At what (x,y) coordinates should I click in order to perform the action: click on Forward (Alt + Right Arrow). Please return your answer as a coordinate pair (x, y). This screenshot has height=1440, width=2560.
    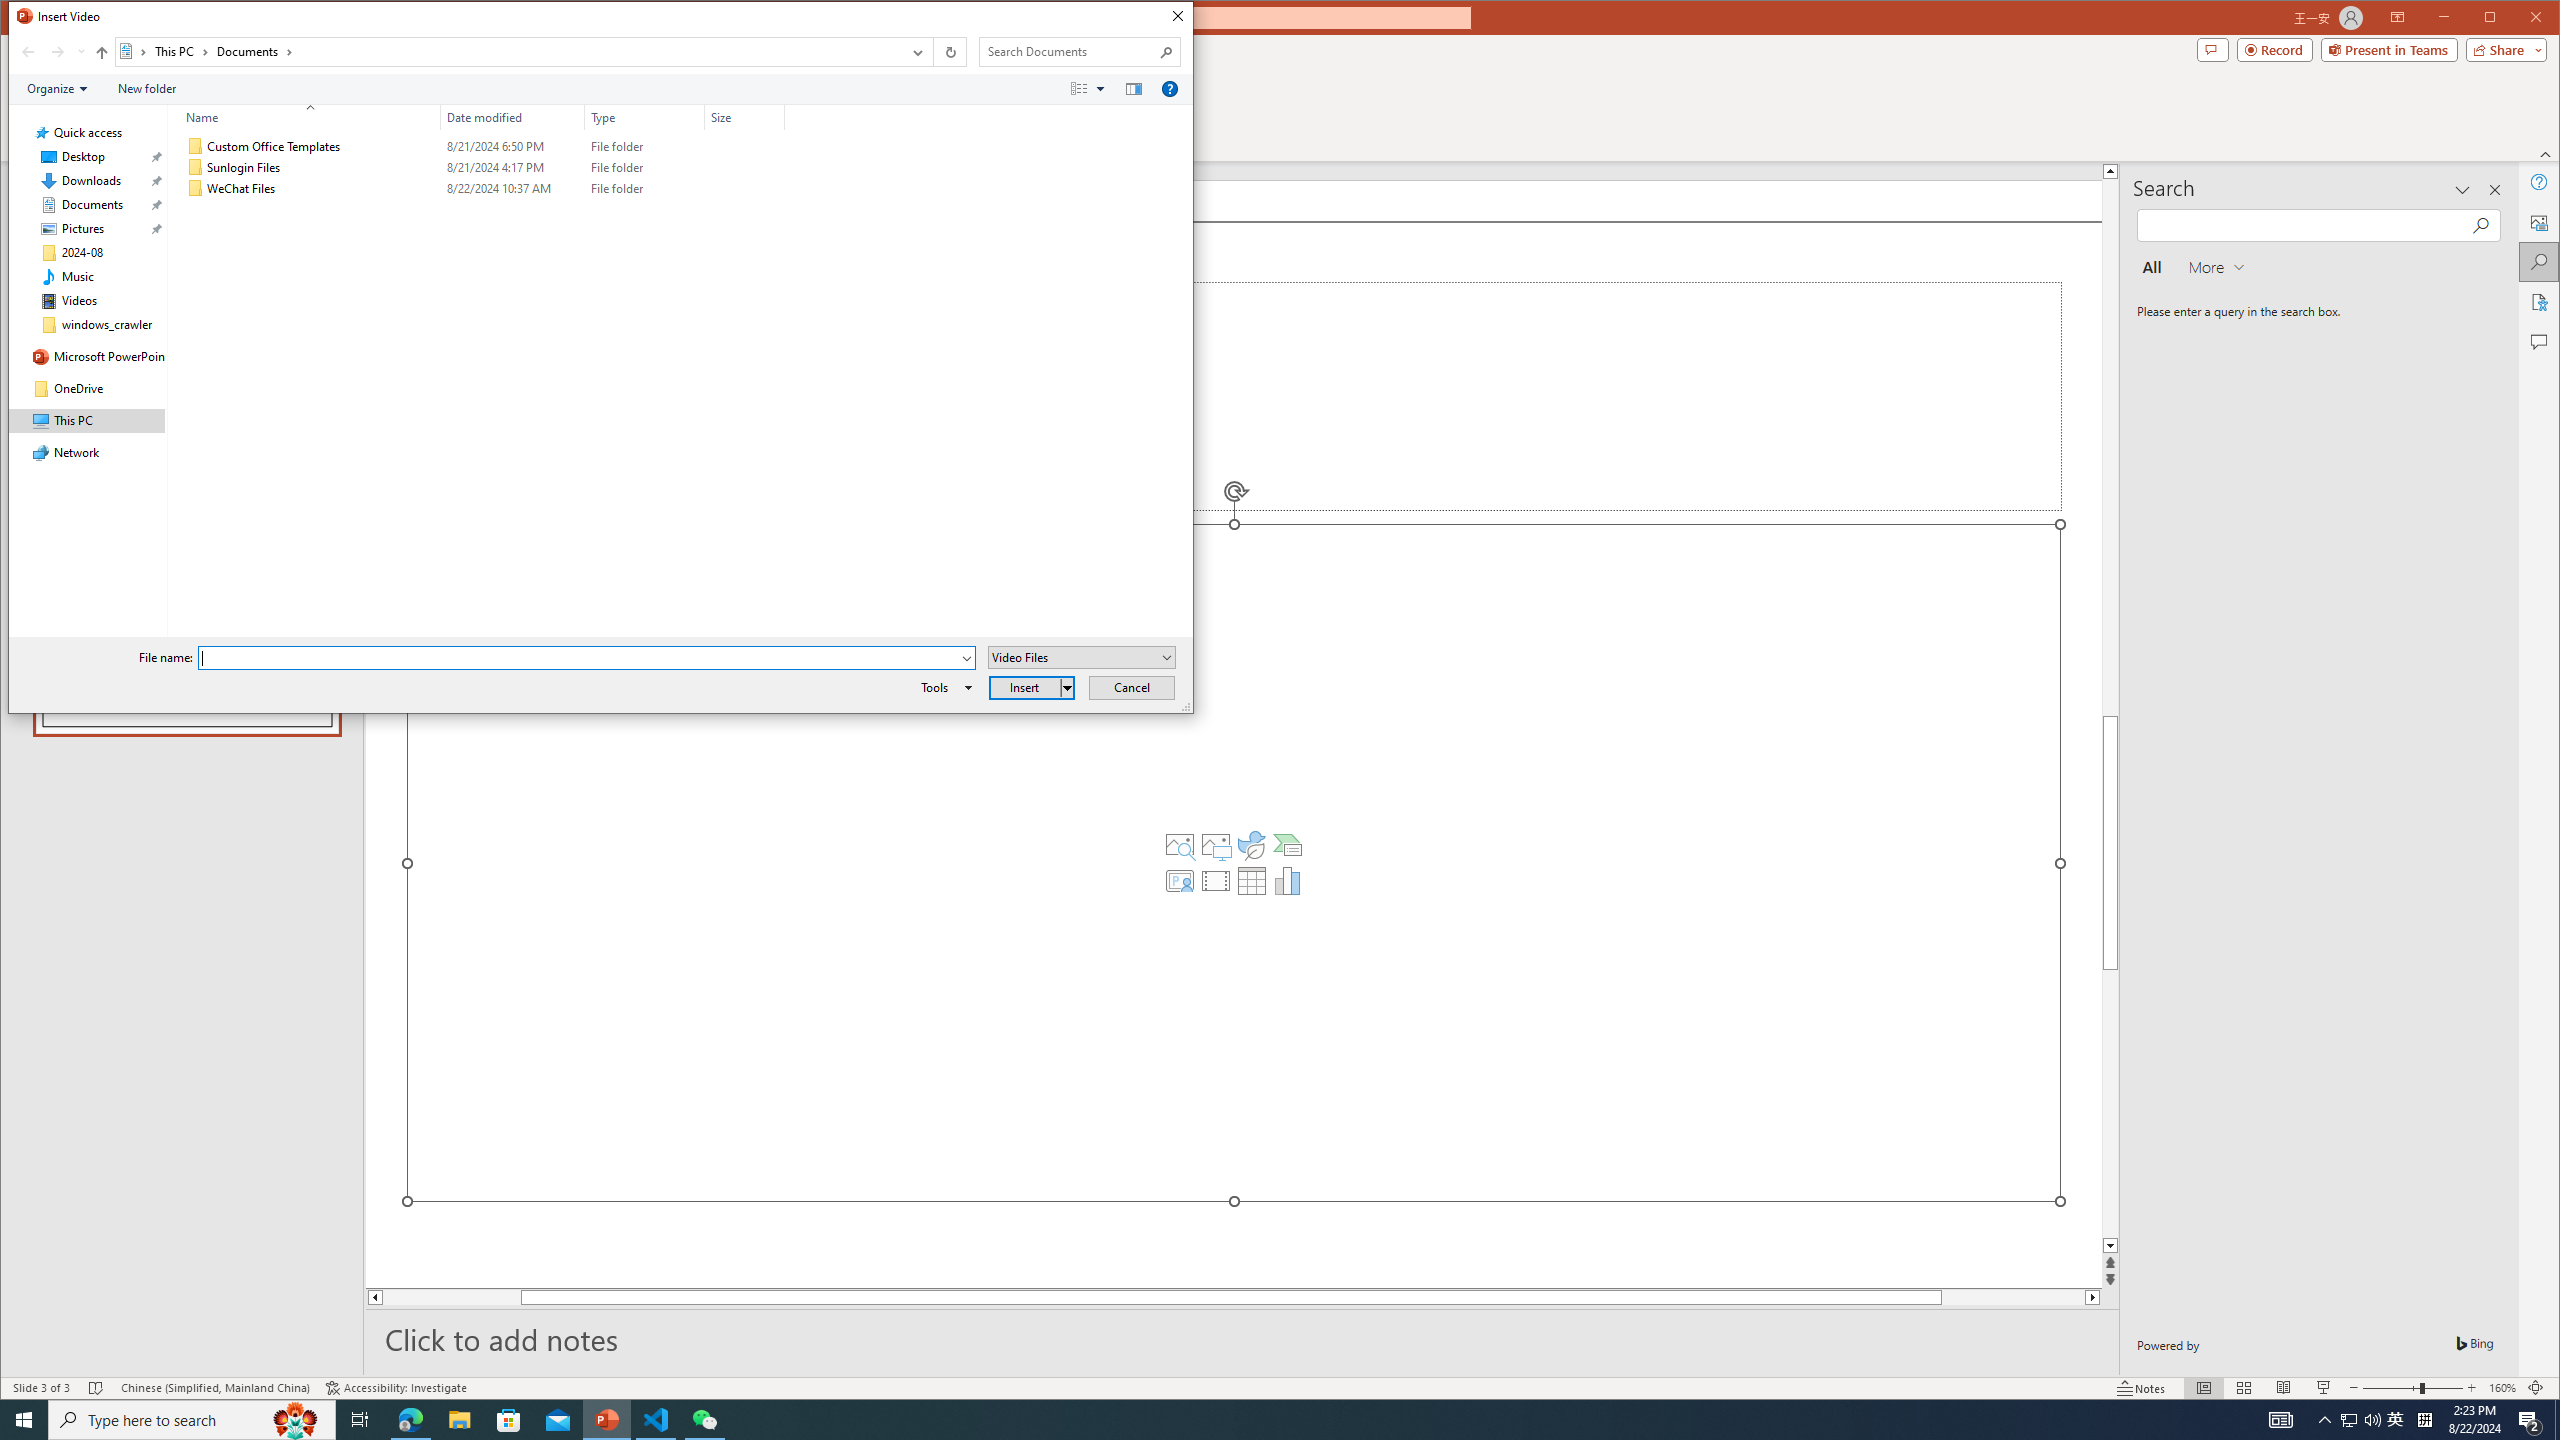
    Looking at the image, I should click on (58, 52).